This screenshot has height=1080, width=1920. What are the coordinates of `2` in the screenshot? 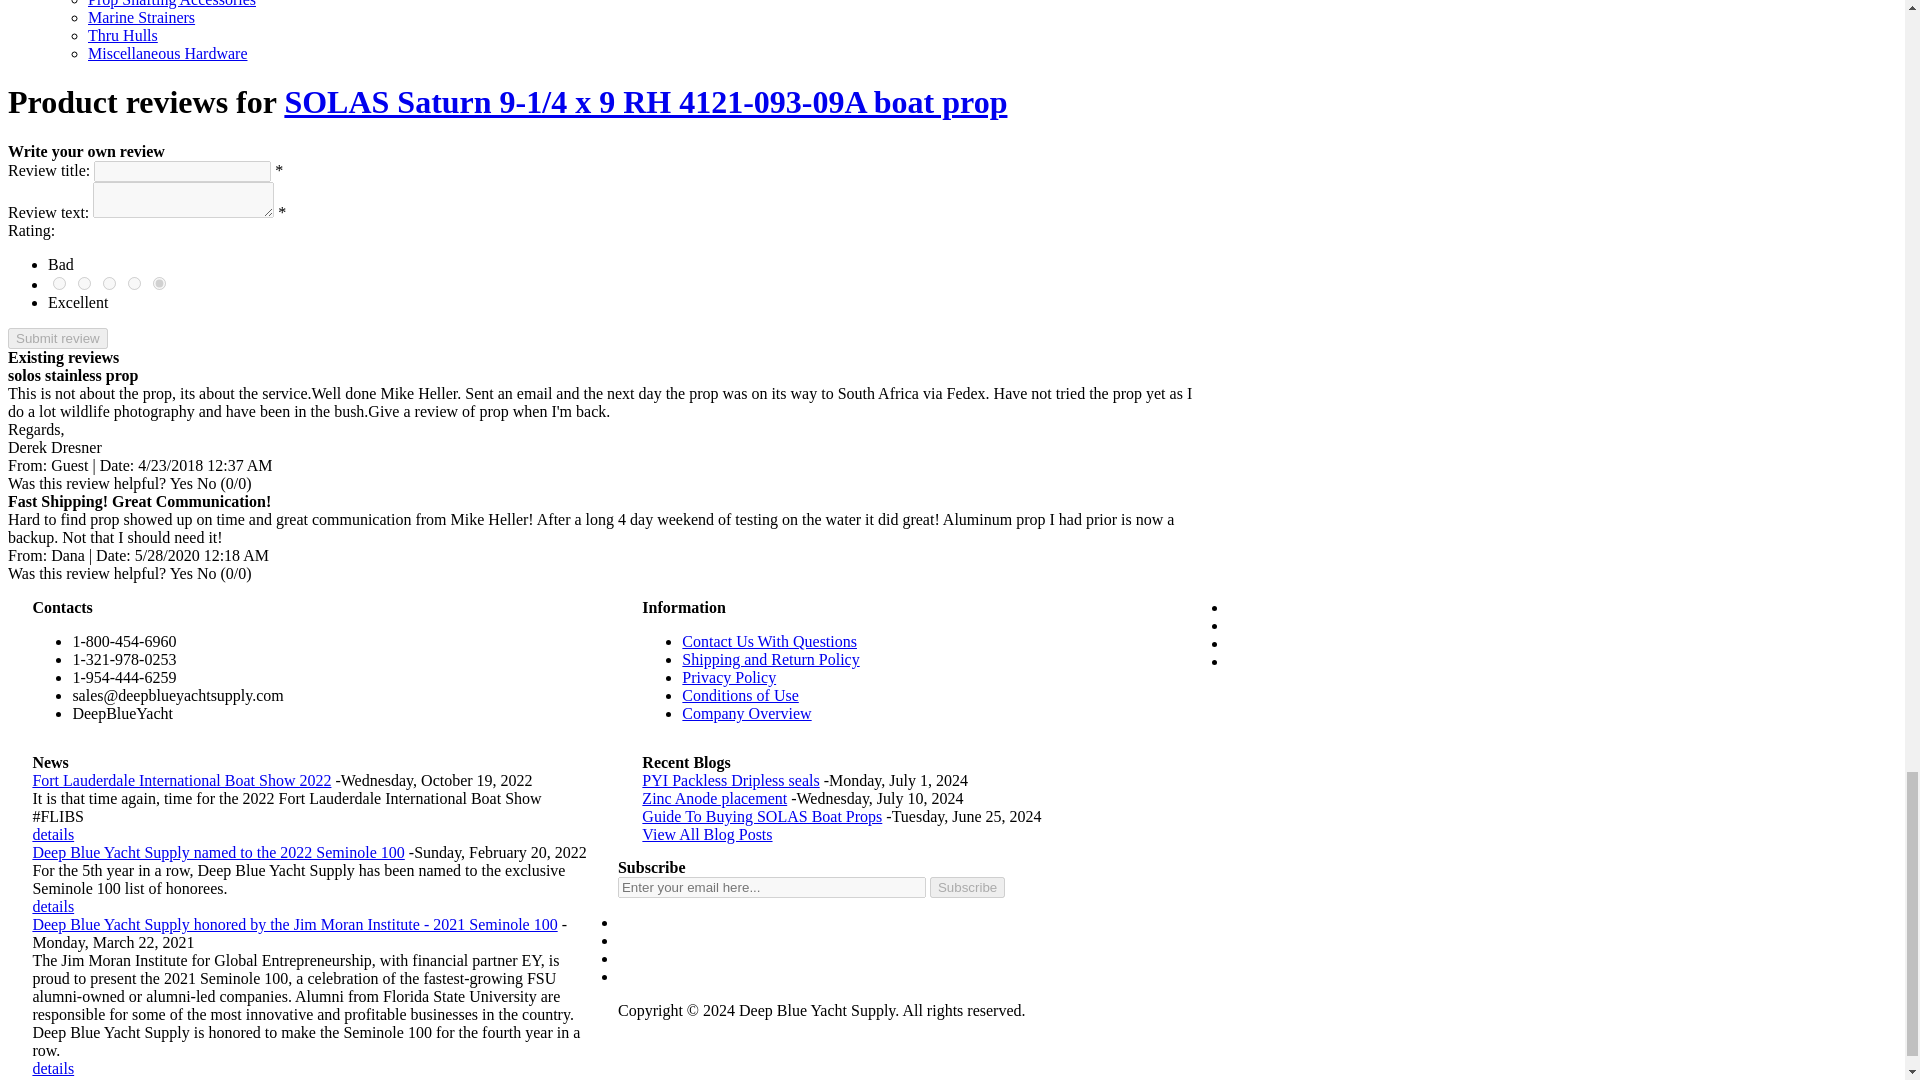 It's located at (84, 283).